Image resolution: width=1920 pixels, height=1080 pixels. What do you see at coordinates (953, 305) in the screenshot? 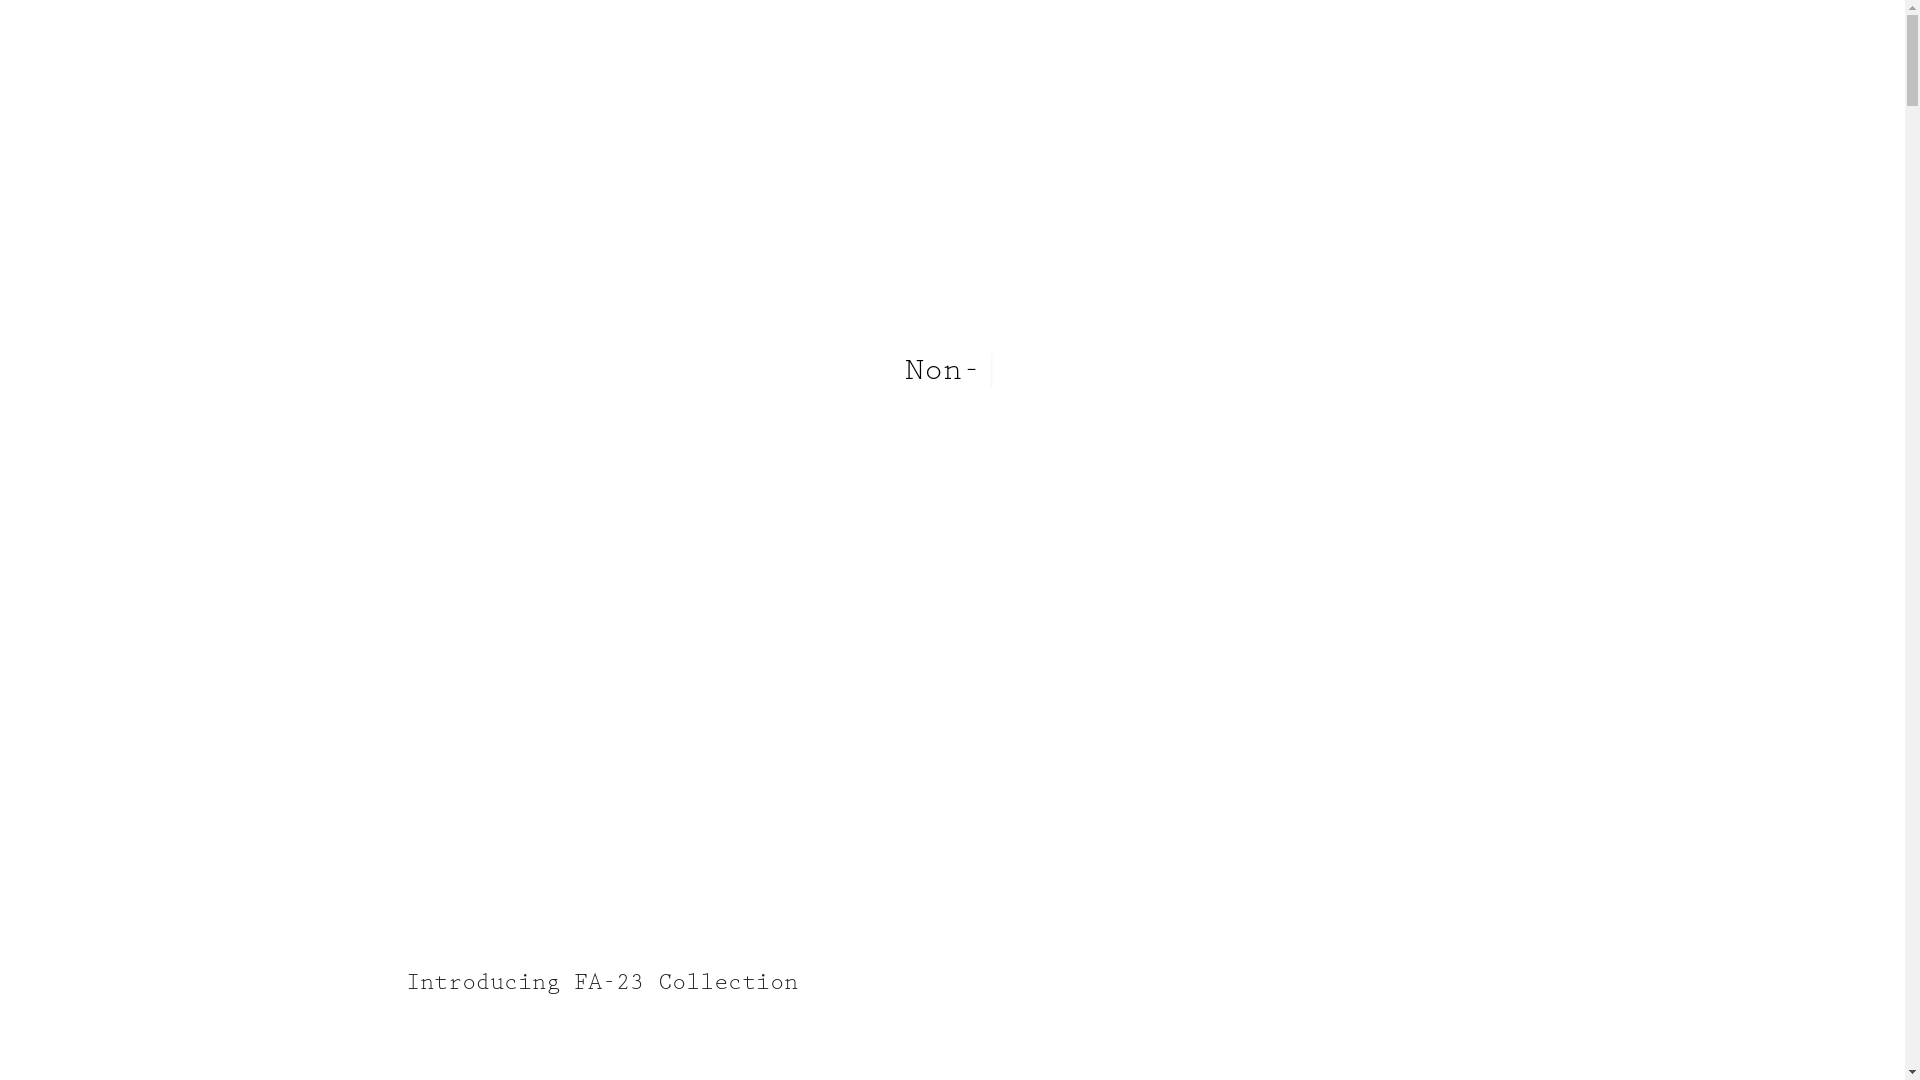
I see `Shop Fall 2023 Collection` at bounding box center [953, 305].